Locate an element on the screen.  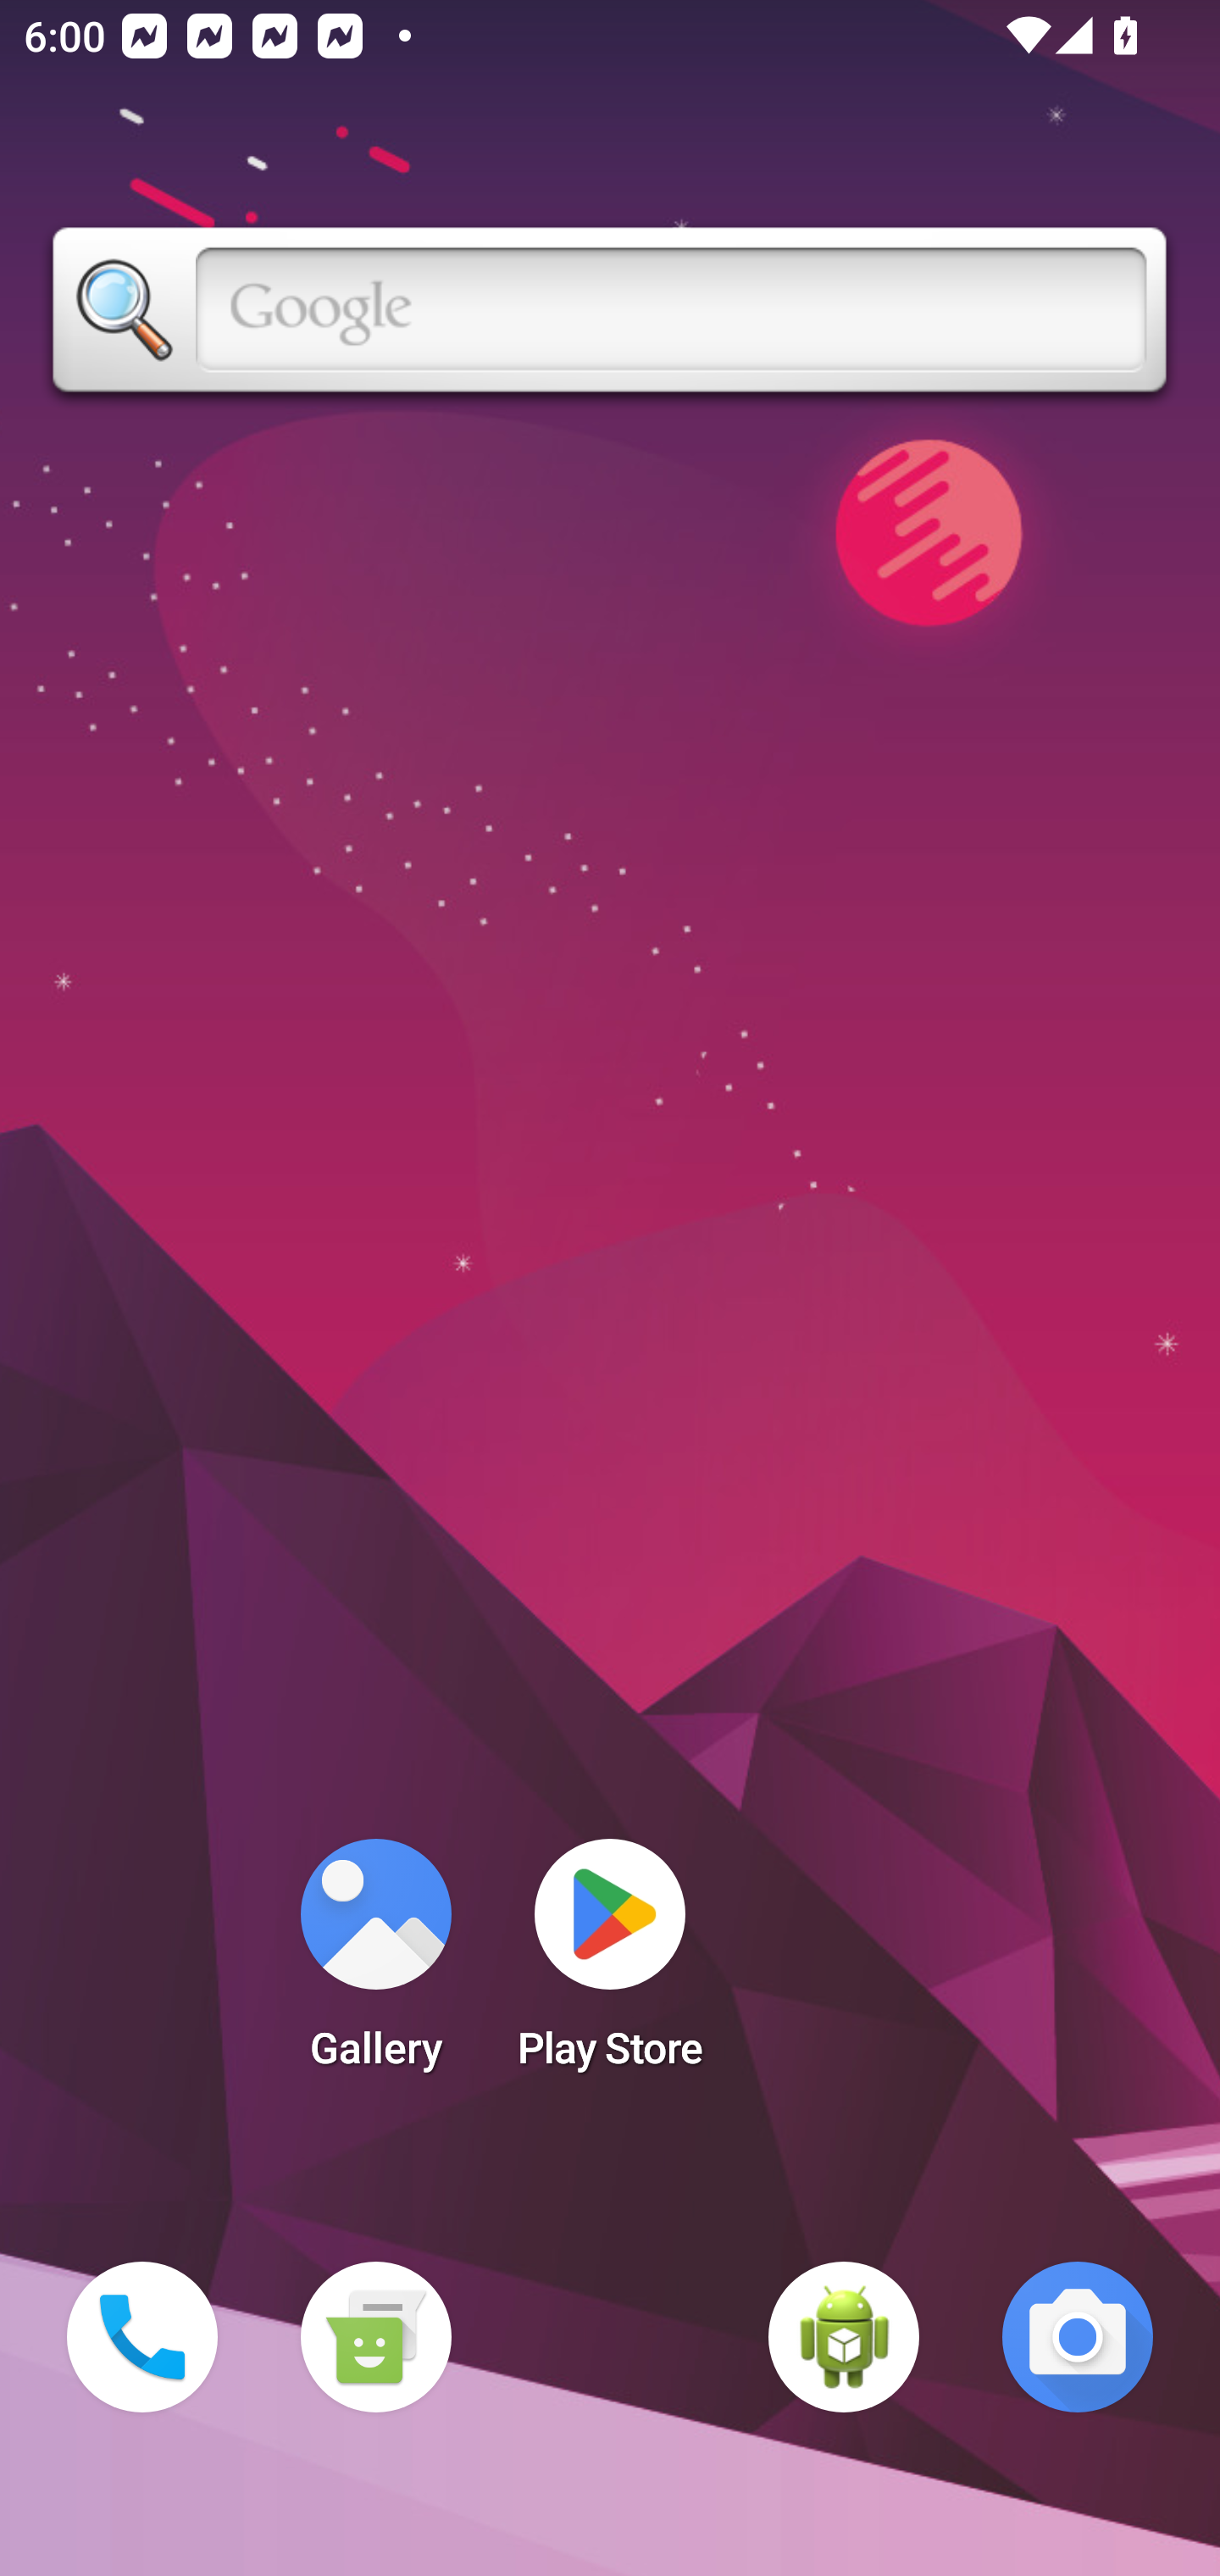
Play Store is located at coordinates (610, 1964).